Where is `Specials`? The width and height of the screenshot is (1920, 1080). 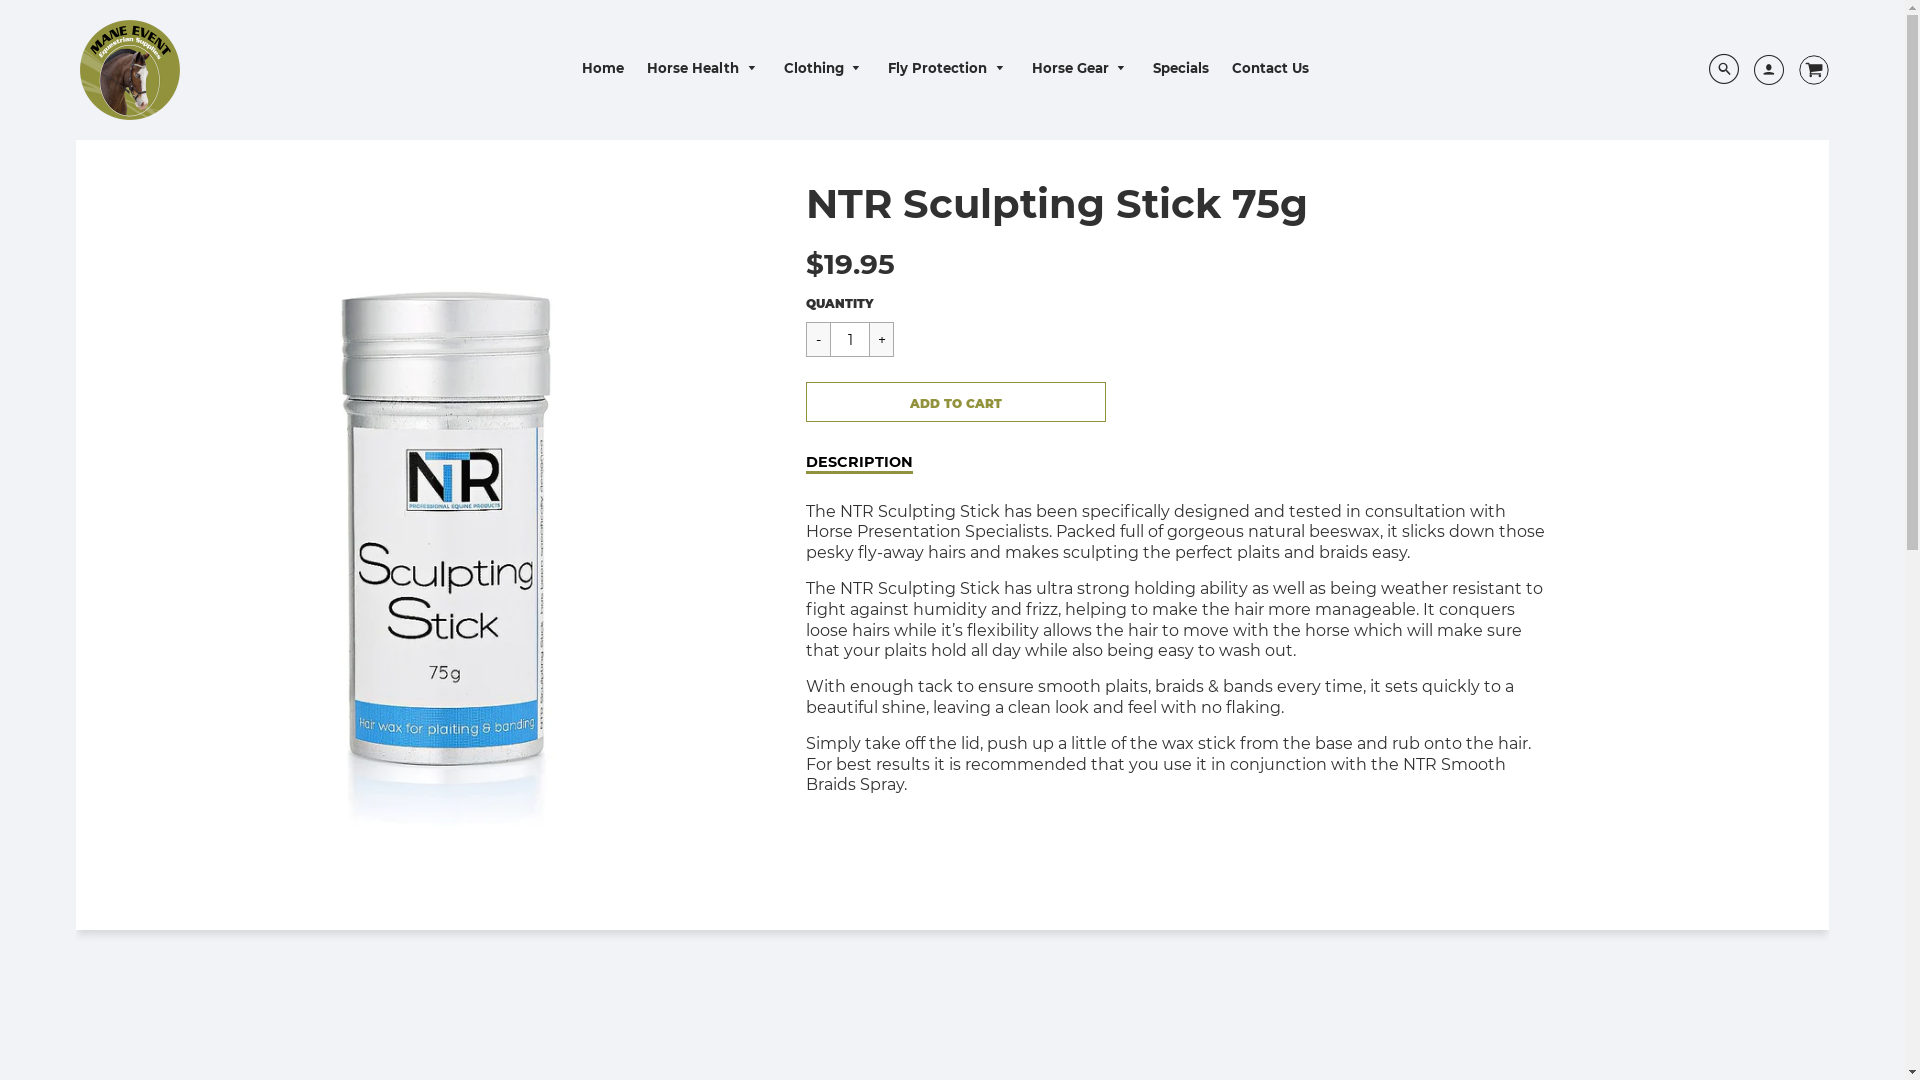
Specials is located at coordinates (1181, 68).